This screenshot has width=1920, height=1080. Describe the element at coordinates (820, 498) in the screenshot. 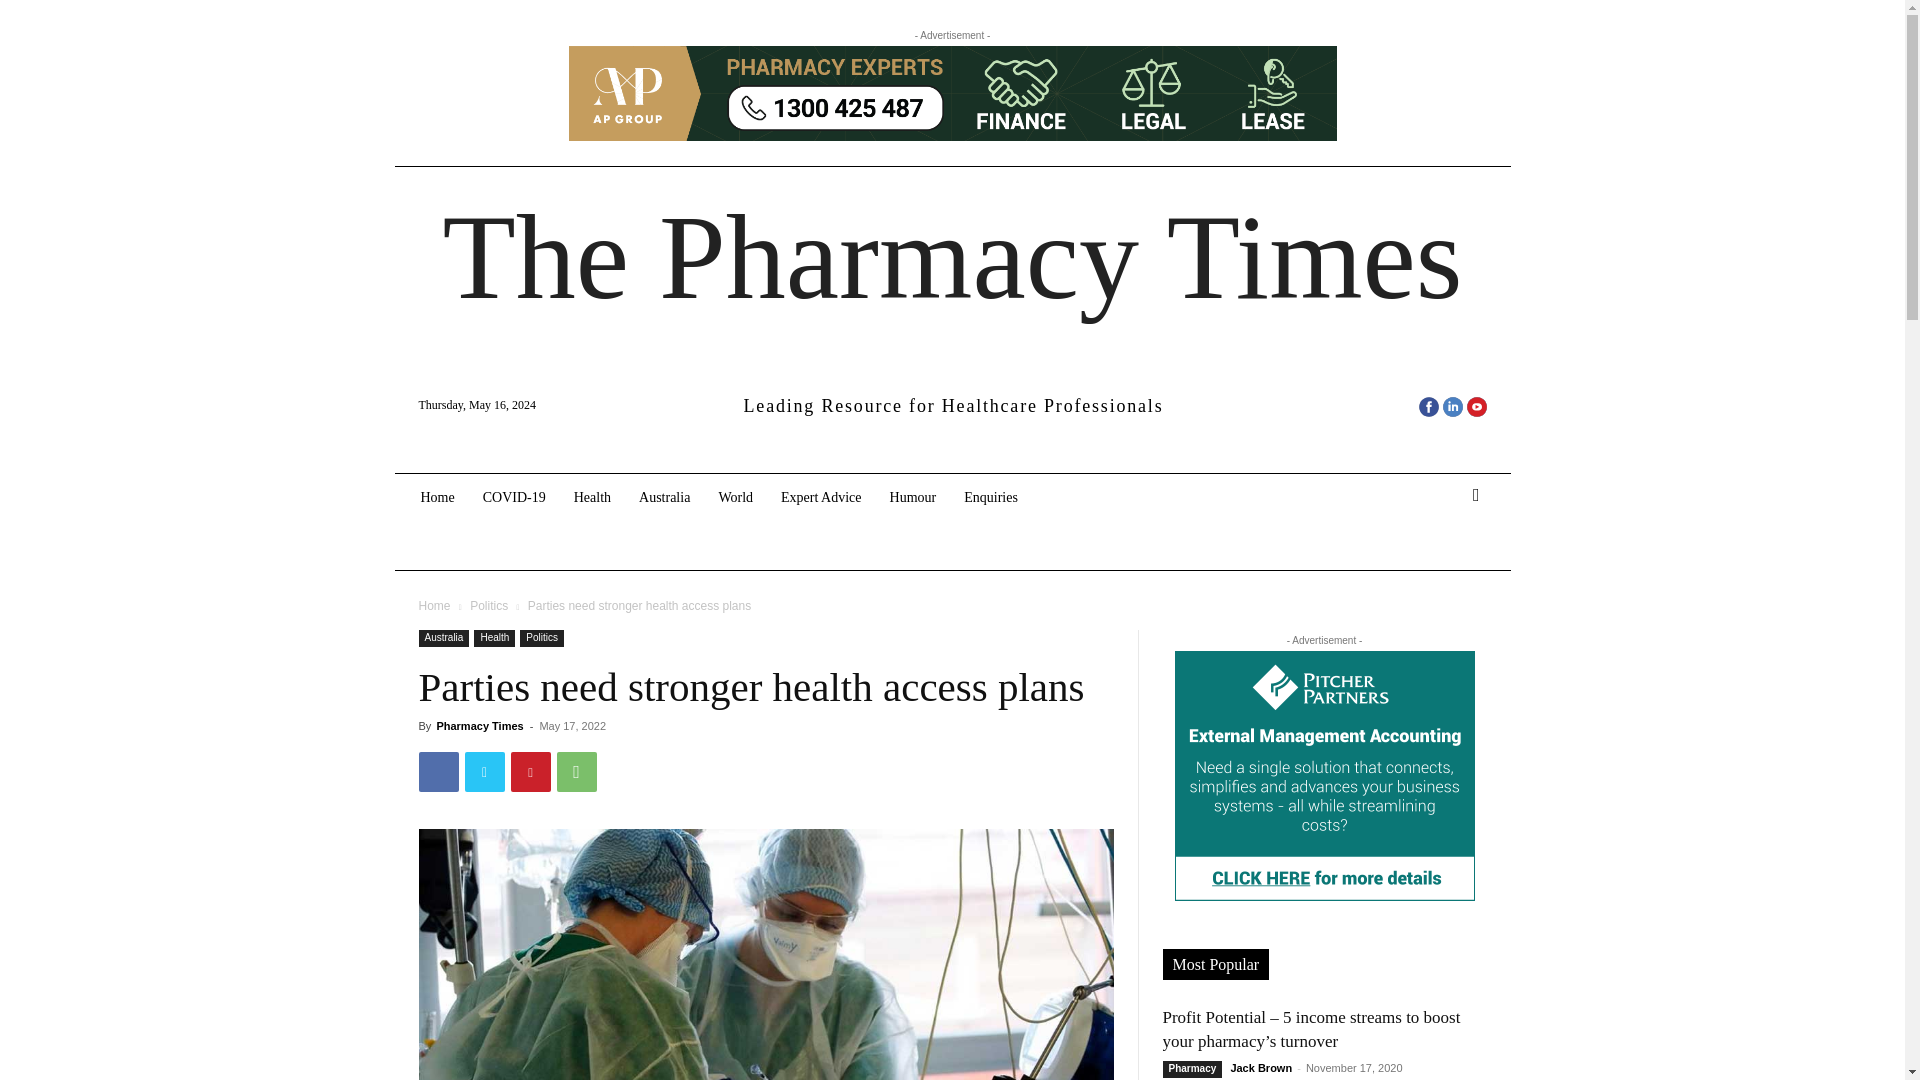

I see `Expert Advice` at that location.